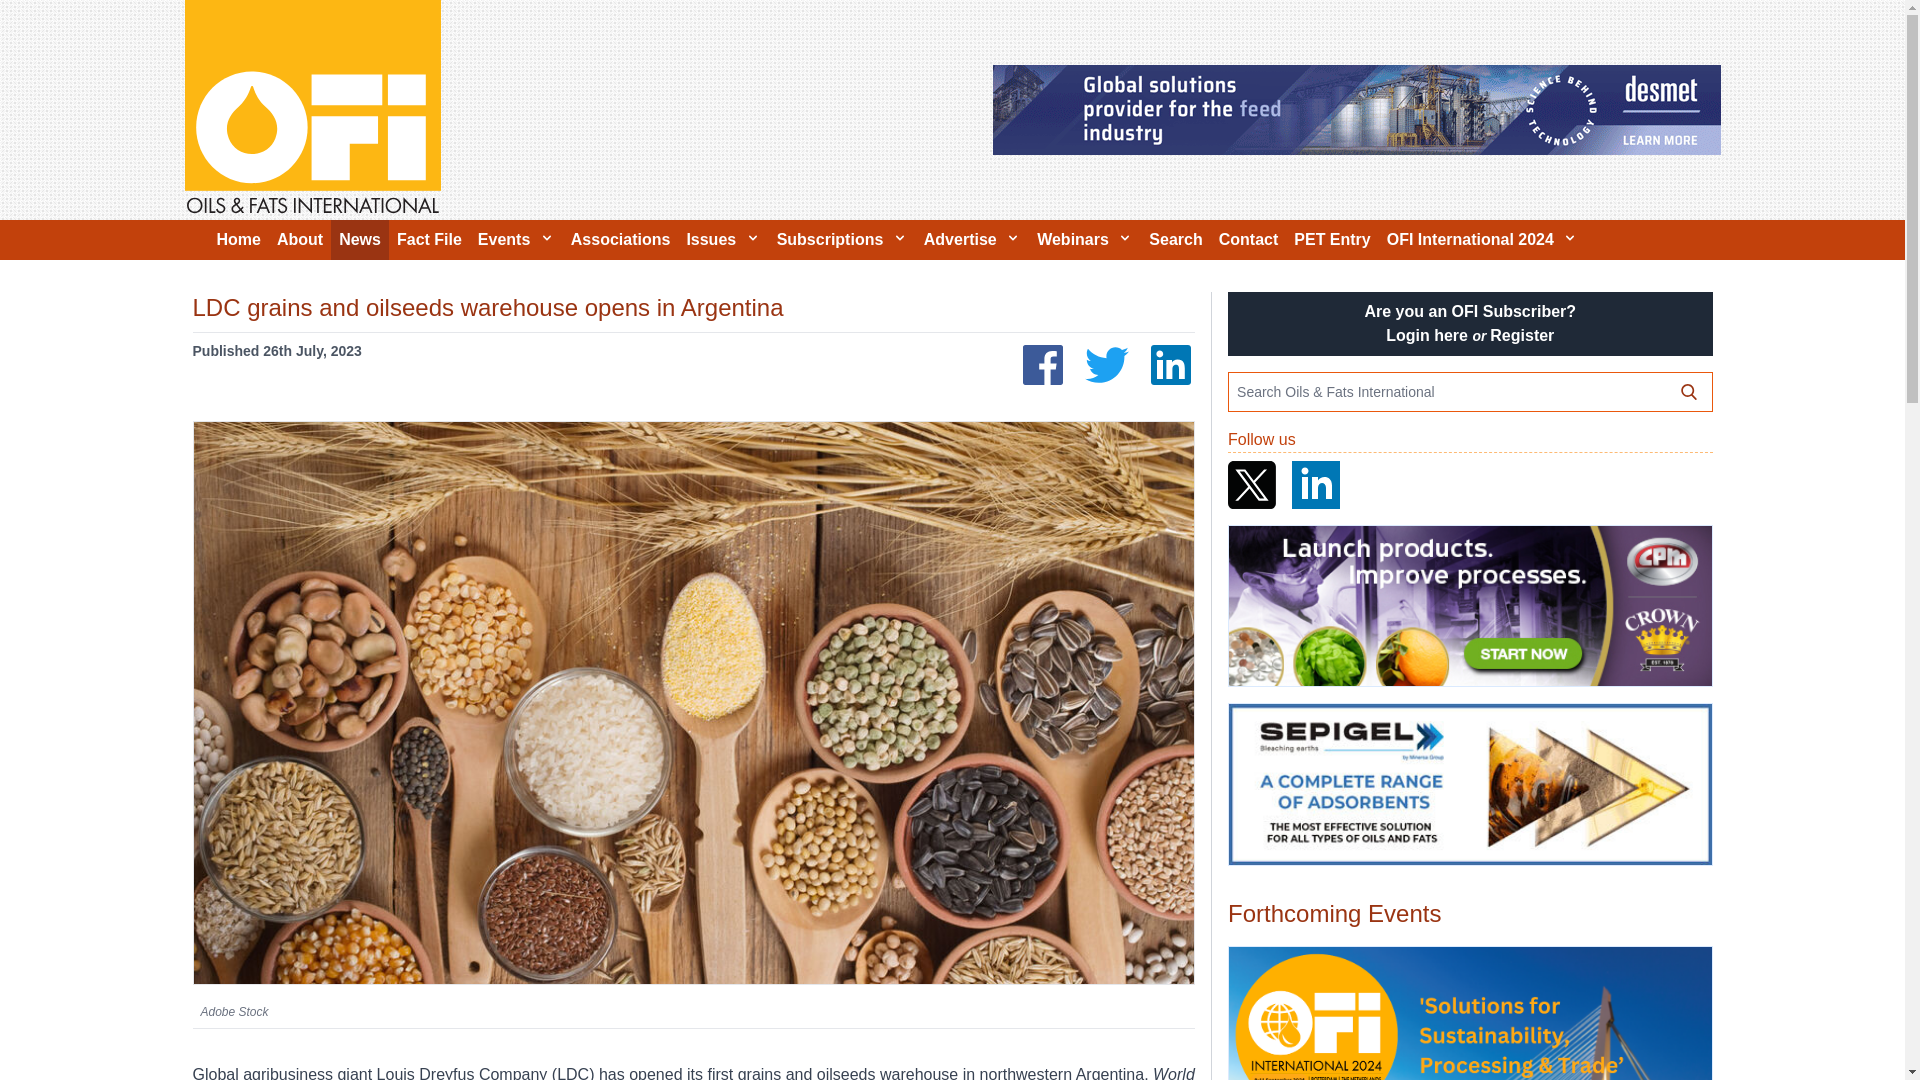  I want to click on Share on Twitter, so click(1106, 364).